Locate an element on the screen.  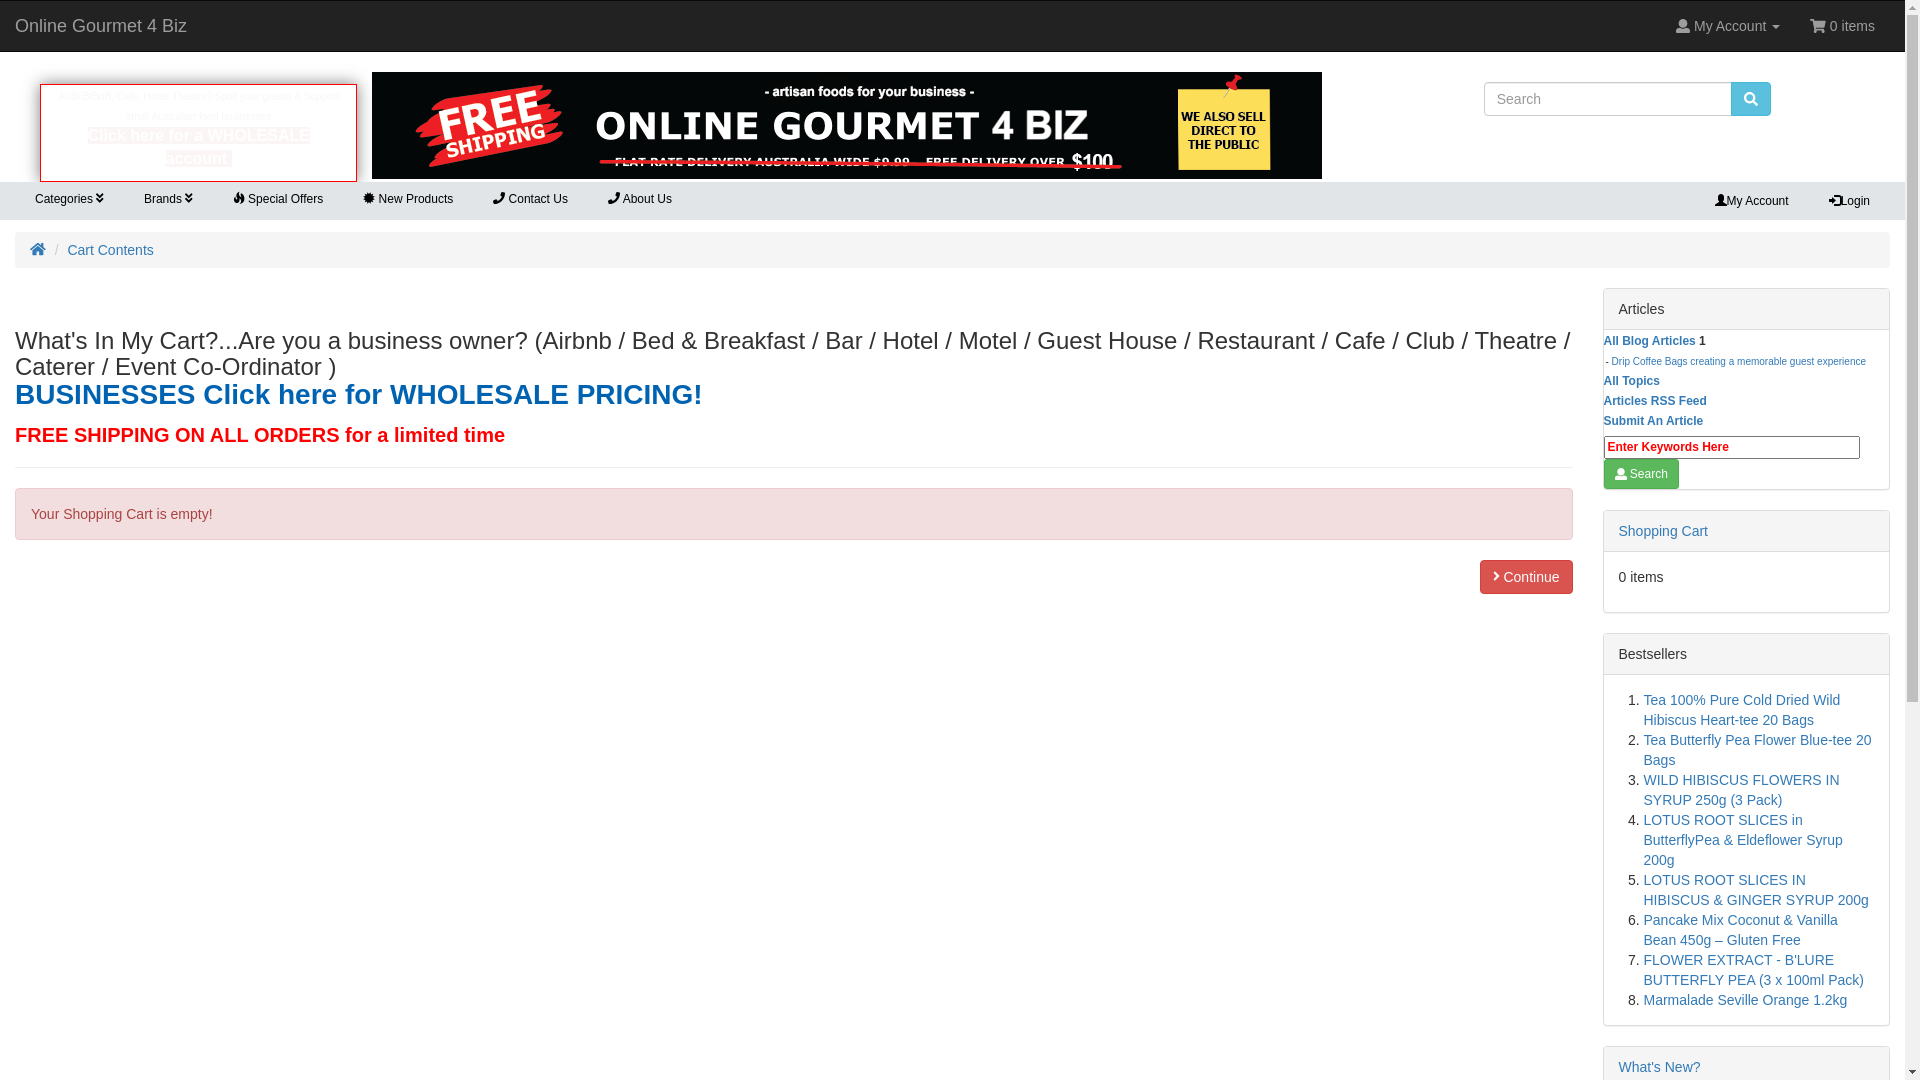
LOTUS ROOT SLICES IN HIBISCUS & GINGER SYRUP 200g is located at coordinates (1756, 890).